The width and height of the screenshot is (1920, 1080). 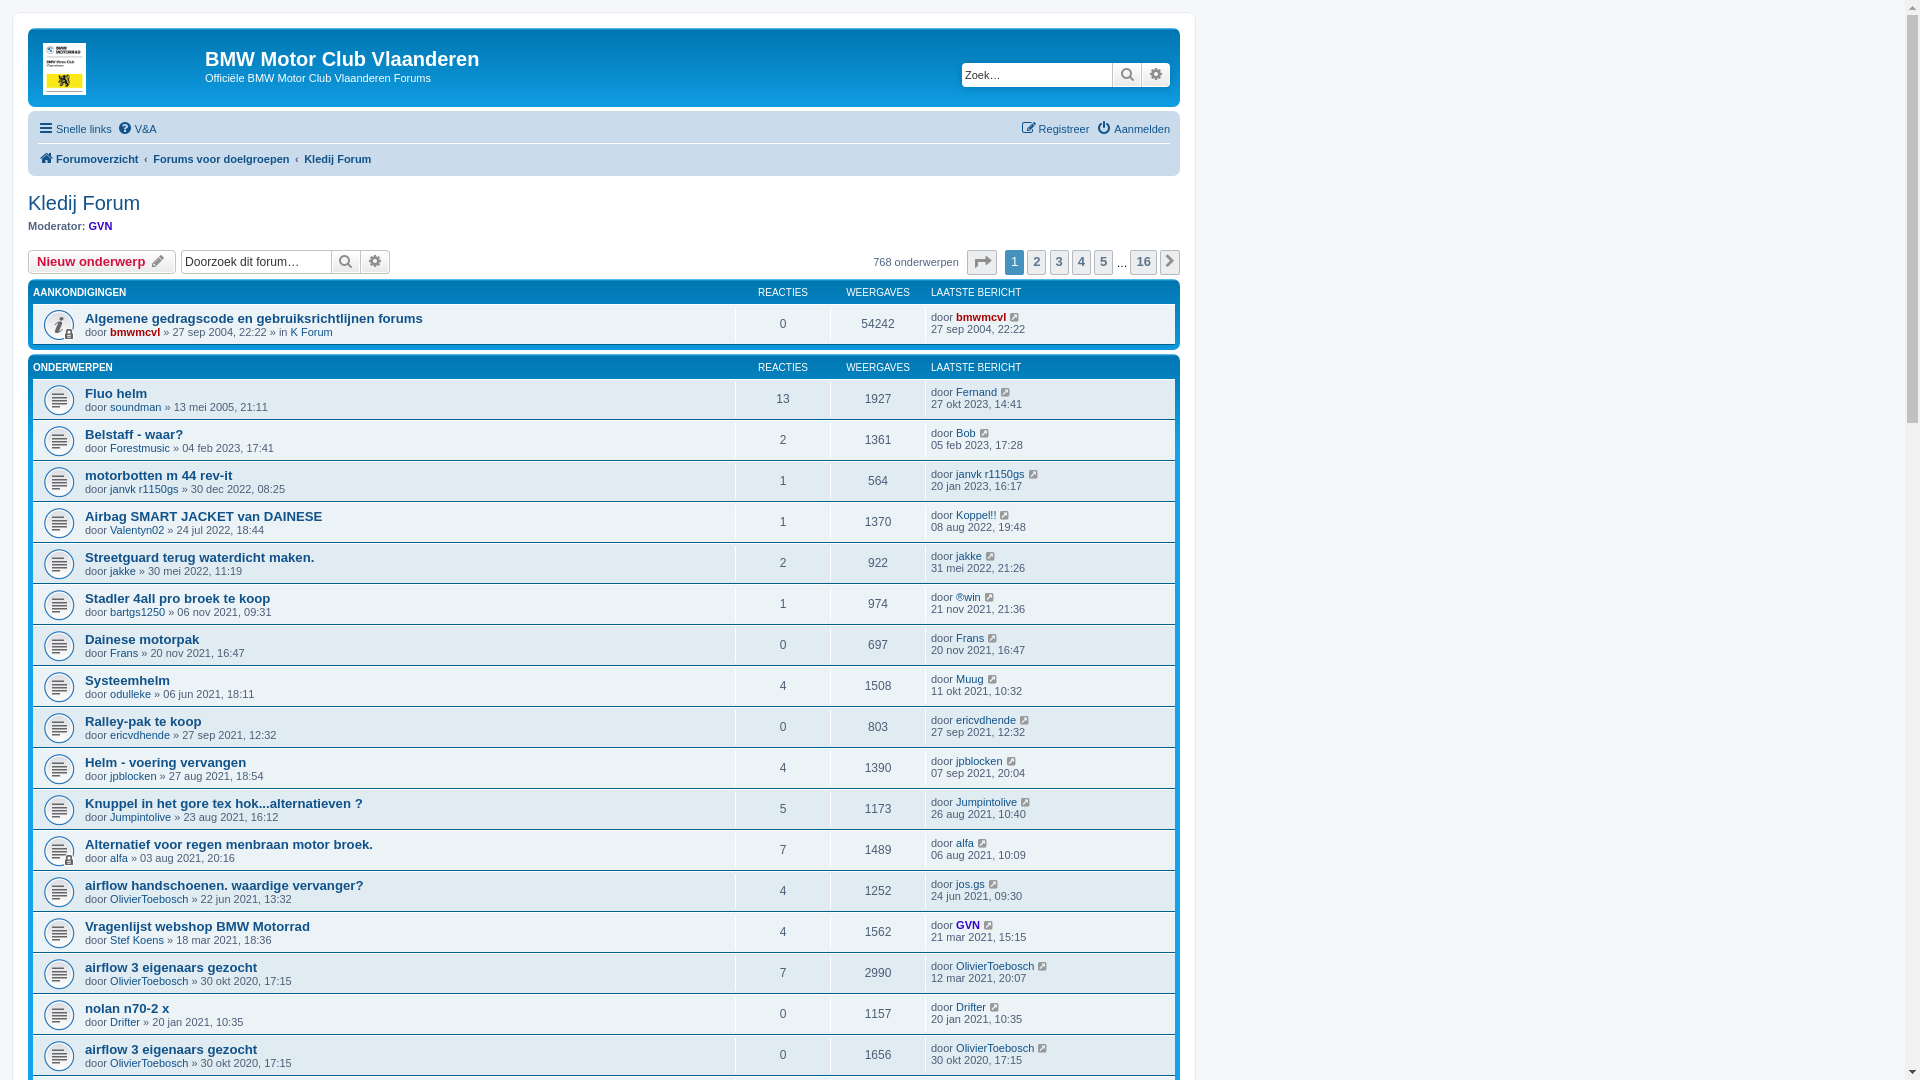 I want to click on Valentyn02, so click(x=137, y=530).